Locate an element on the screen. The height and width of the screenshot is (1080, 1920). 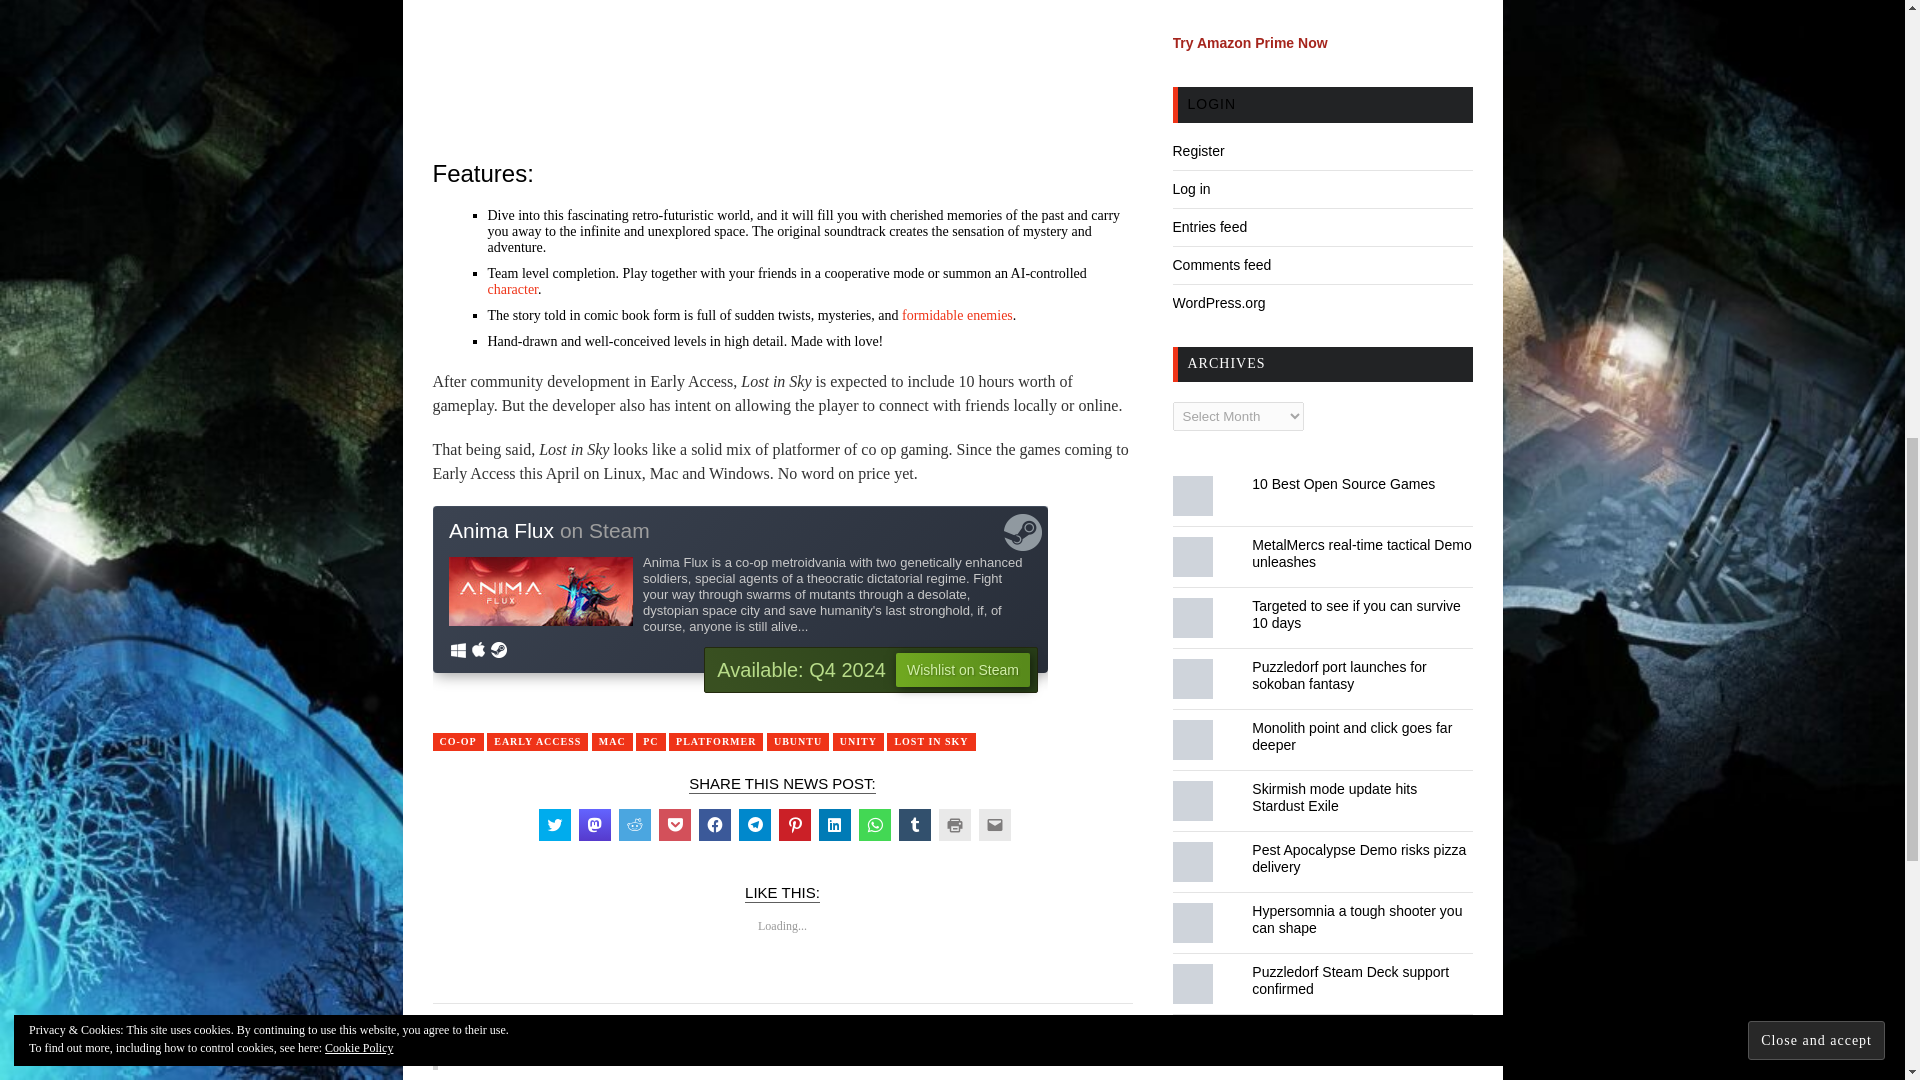
UNITY is located at coordinates (858, 742).